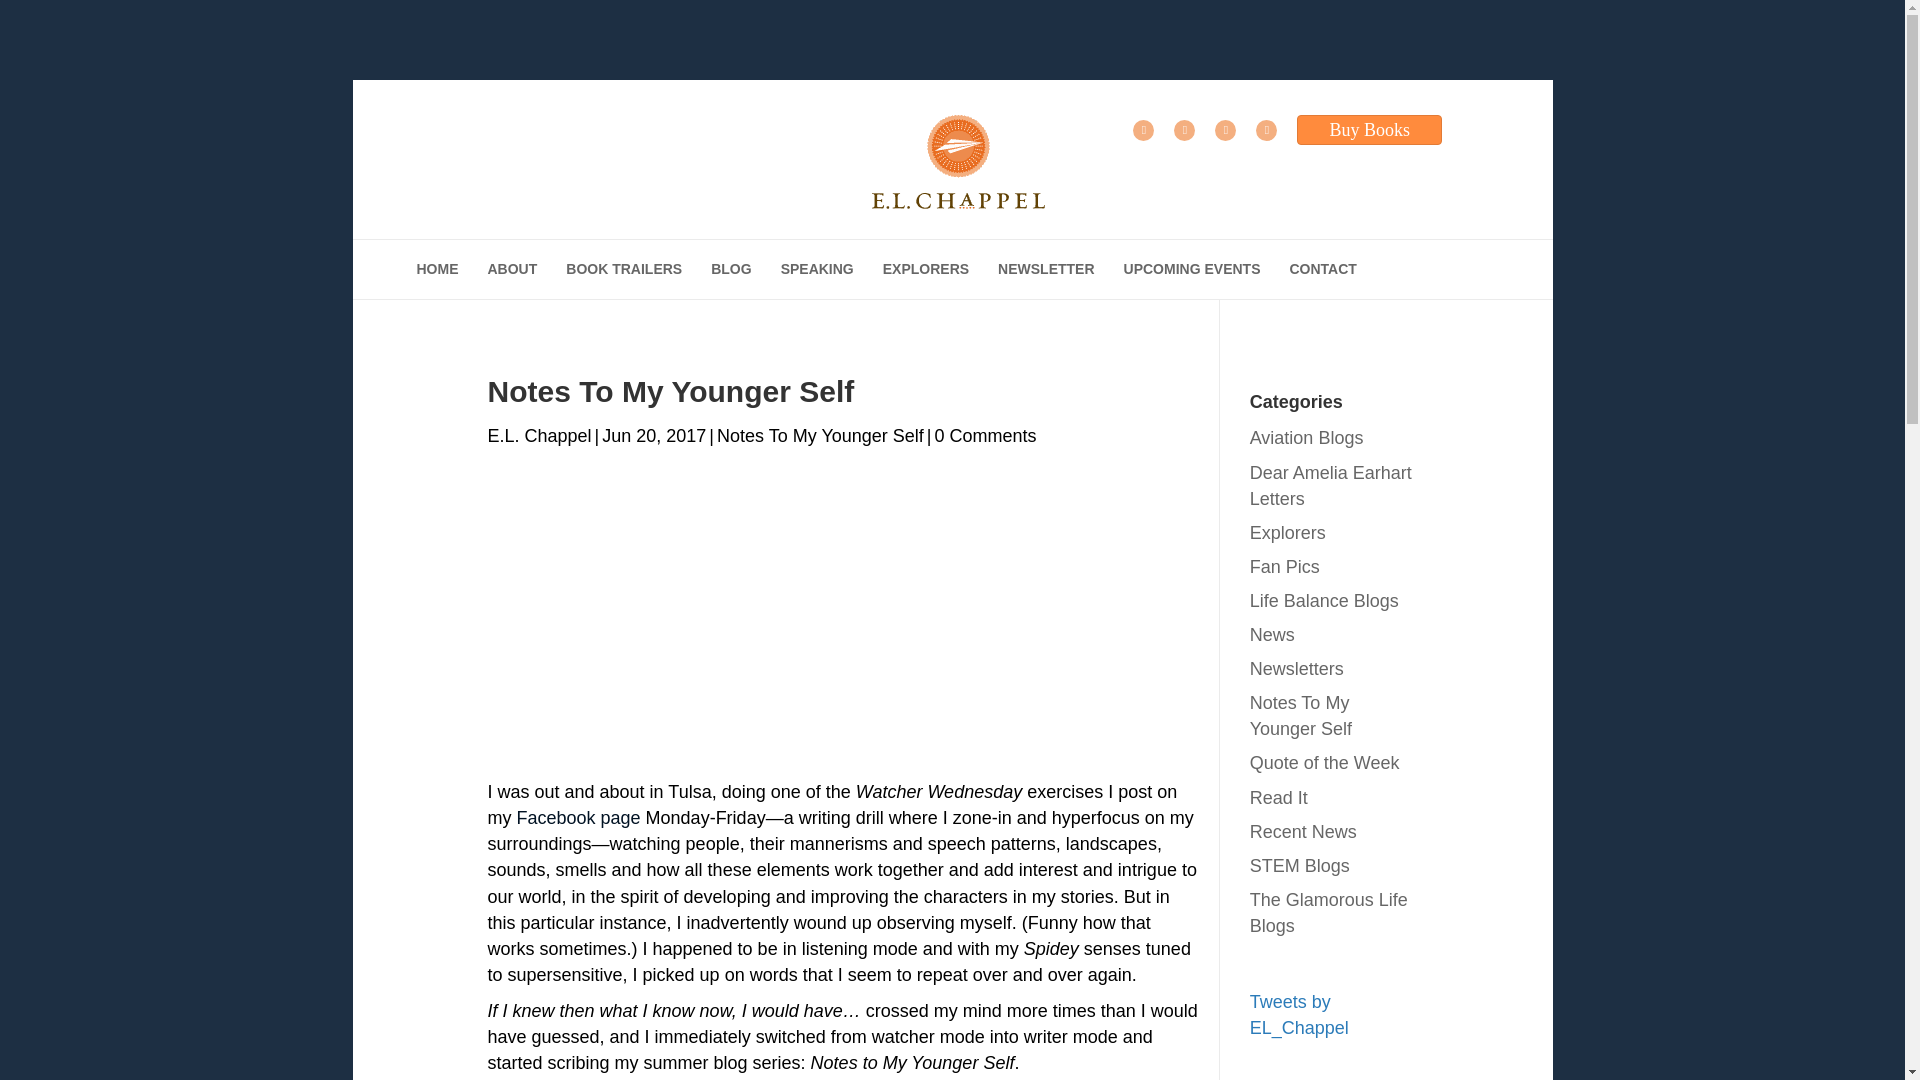 This screenshot has width=1920, height=1080. What do you see at coordinates (958, 162) in the screenshot?
I see `logo` at bounding box center [958, 162].